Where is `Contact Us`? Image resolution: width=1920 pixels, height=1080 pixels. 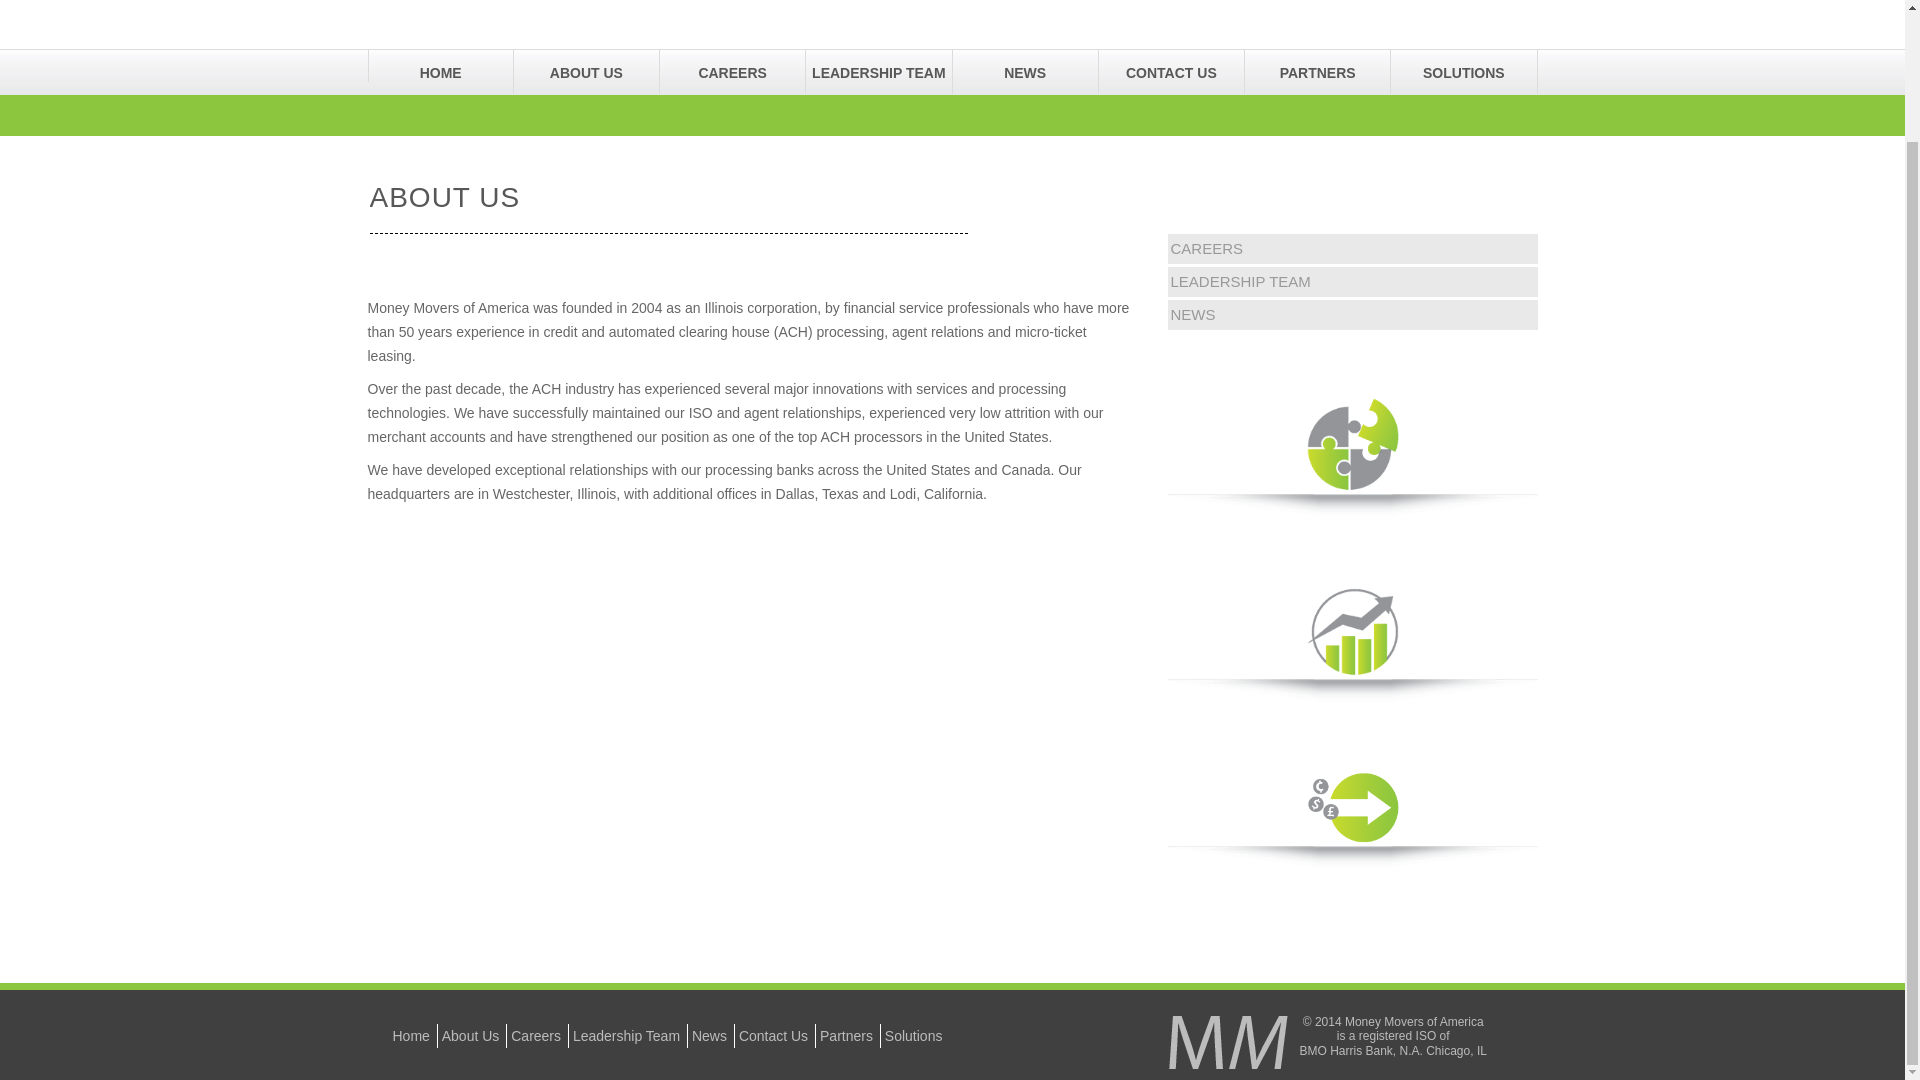 Contact Us is located at coordinates (774, 1036).